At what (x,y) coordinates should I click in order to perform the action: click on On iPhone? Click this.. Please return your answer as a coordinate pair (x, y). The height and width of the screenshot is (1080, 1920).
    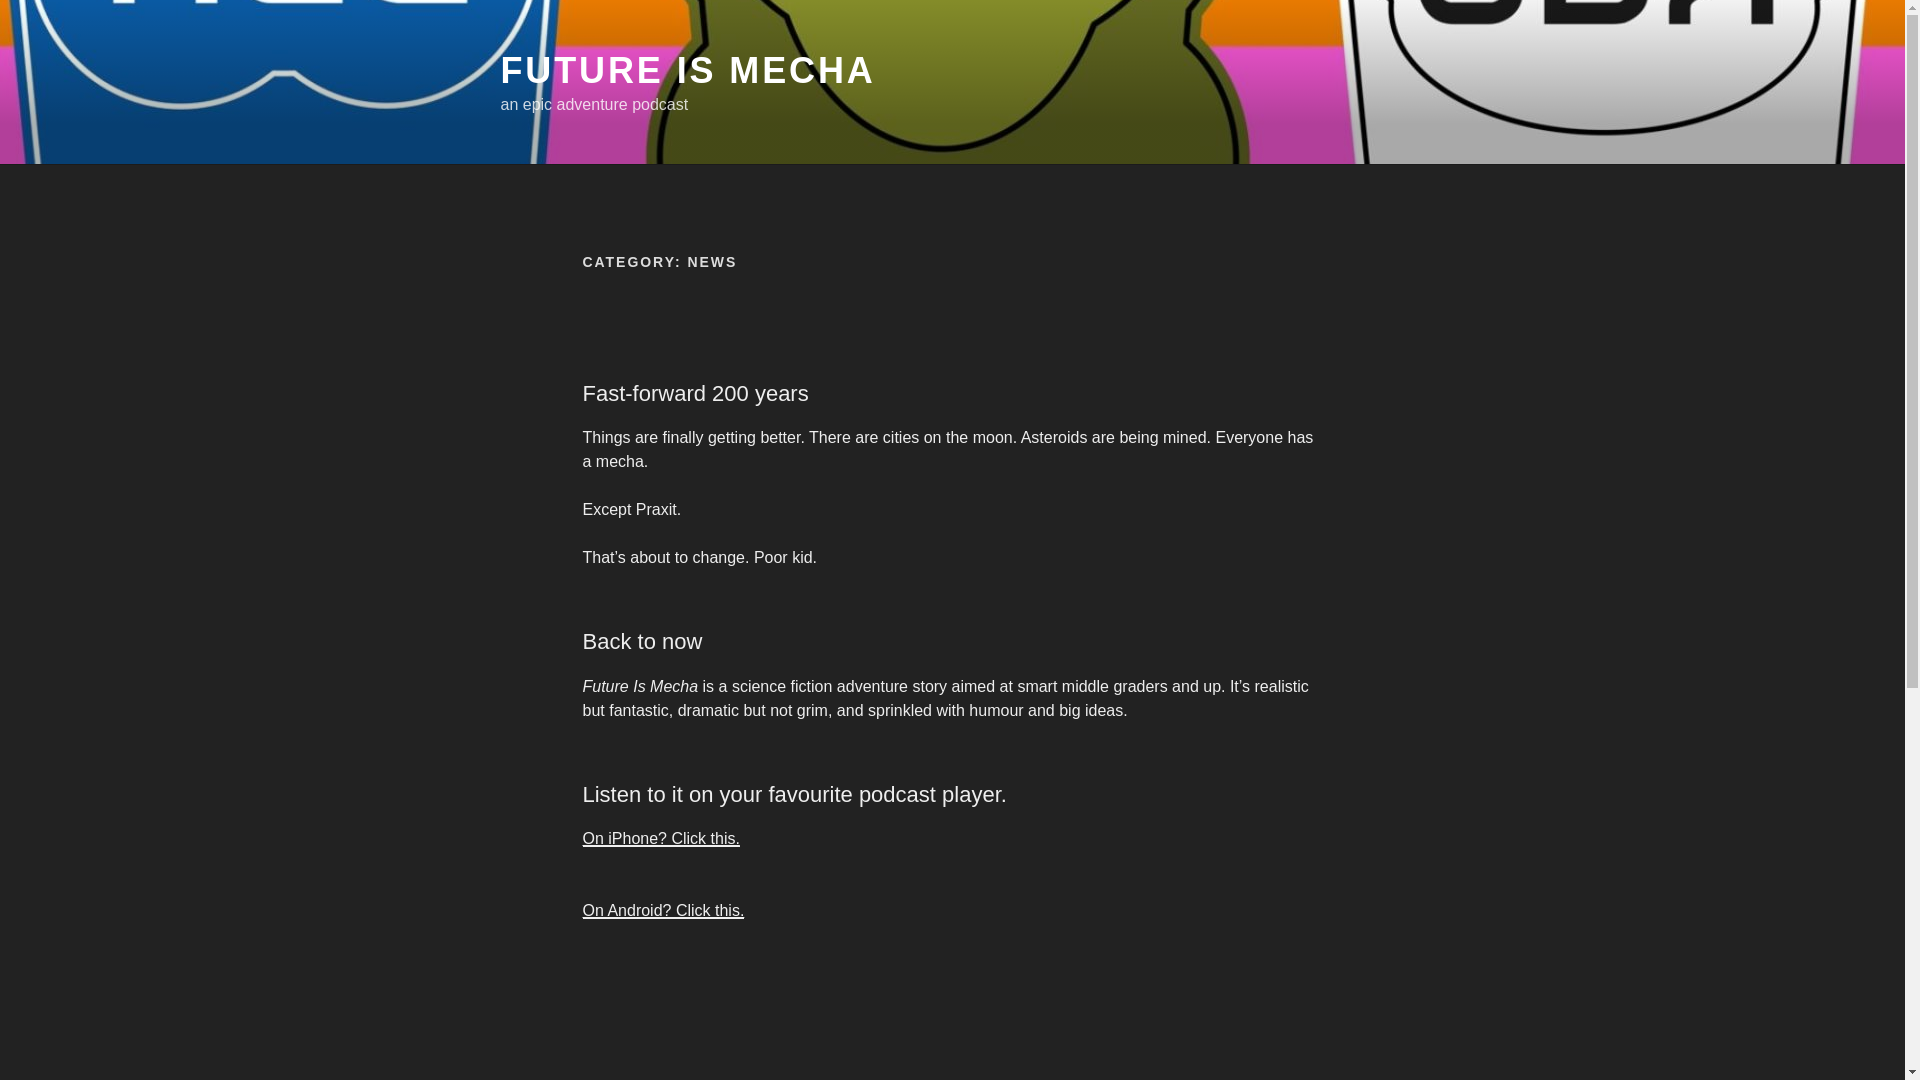
    Looking at the image, I should click on (660, 838).